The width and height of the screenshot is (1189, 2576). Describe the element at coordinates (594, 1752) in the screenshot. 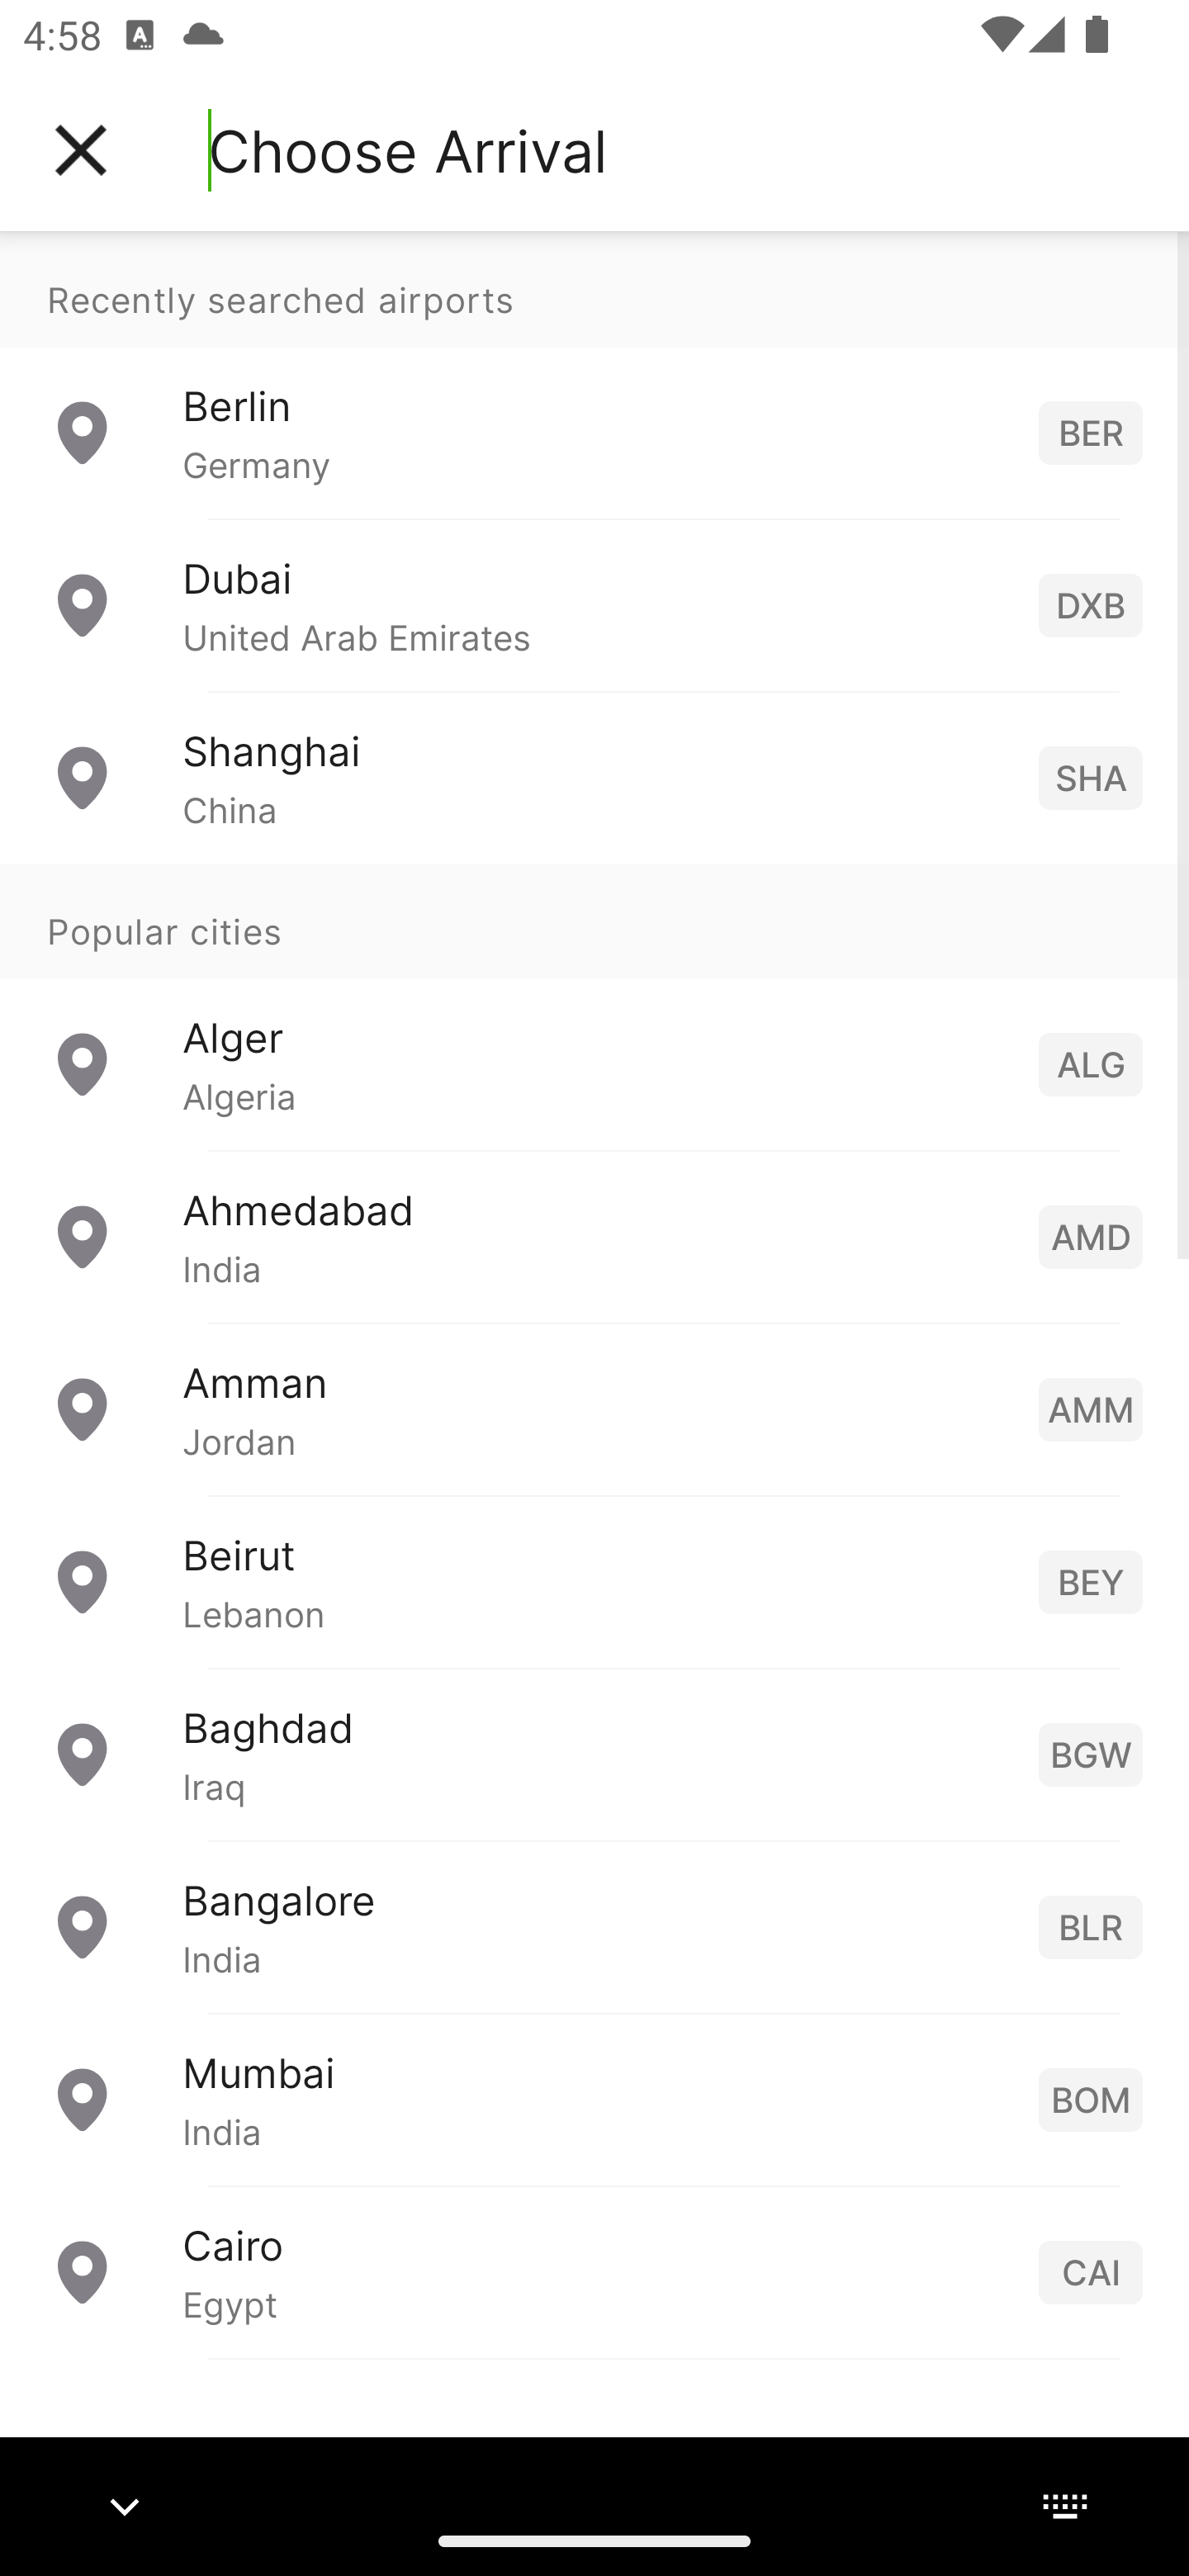

I see `Baghdad Iraq BGW` at that location.